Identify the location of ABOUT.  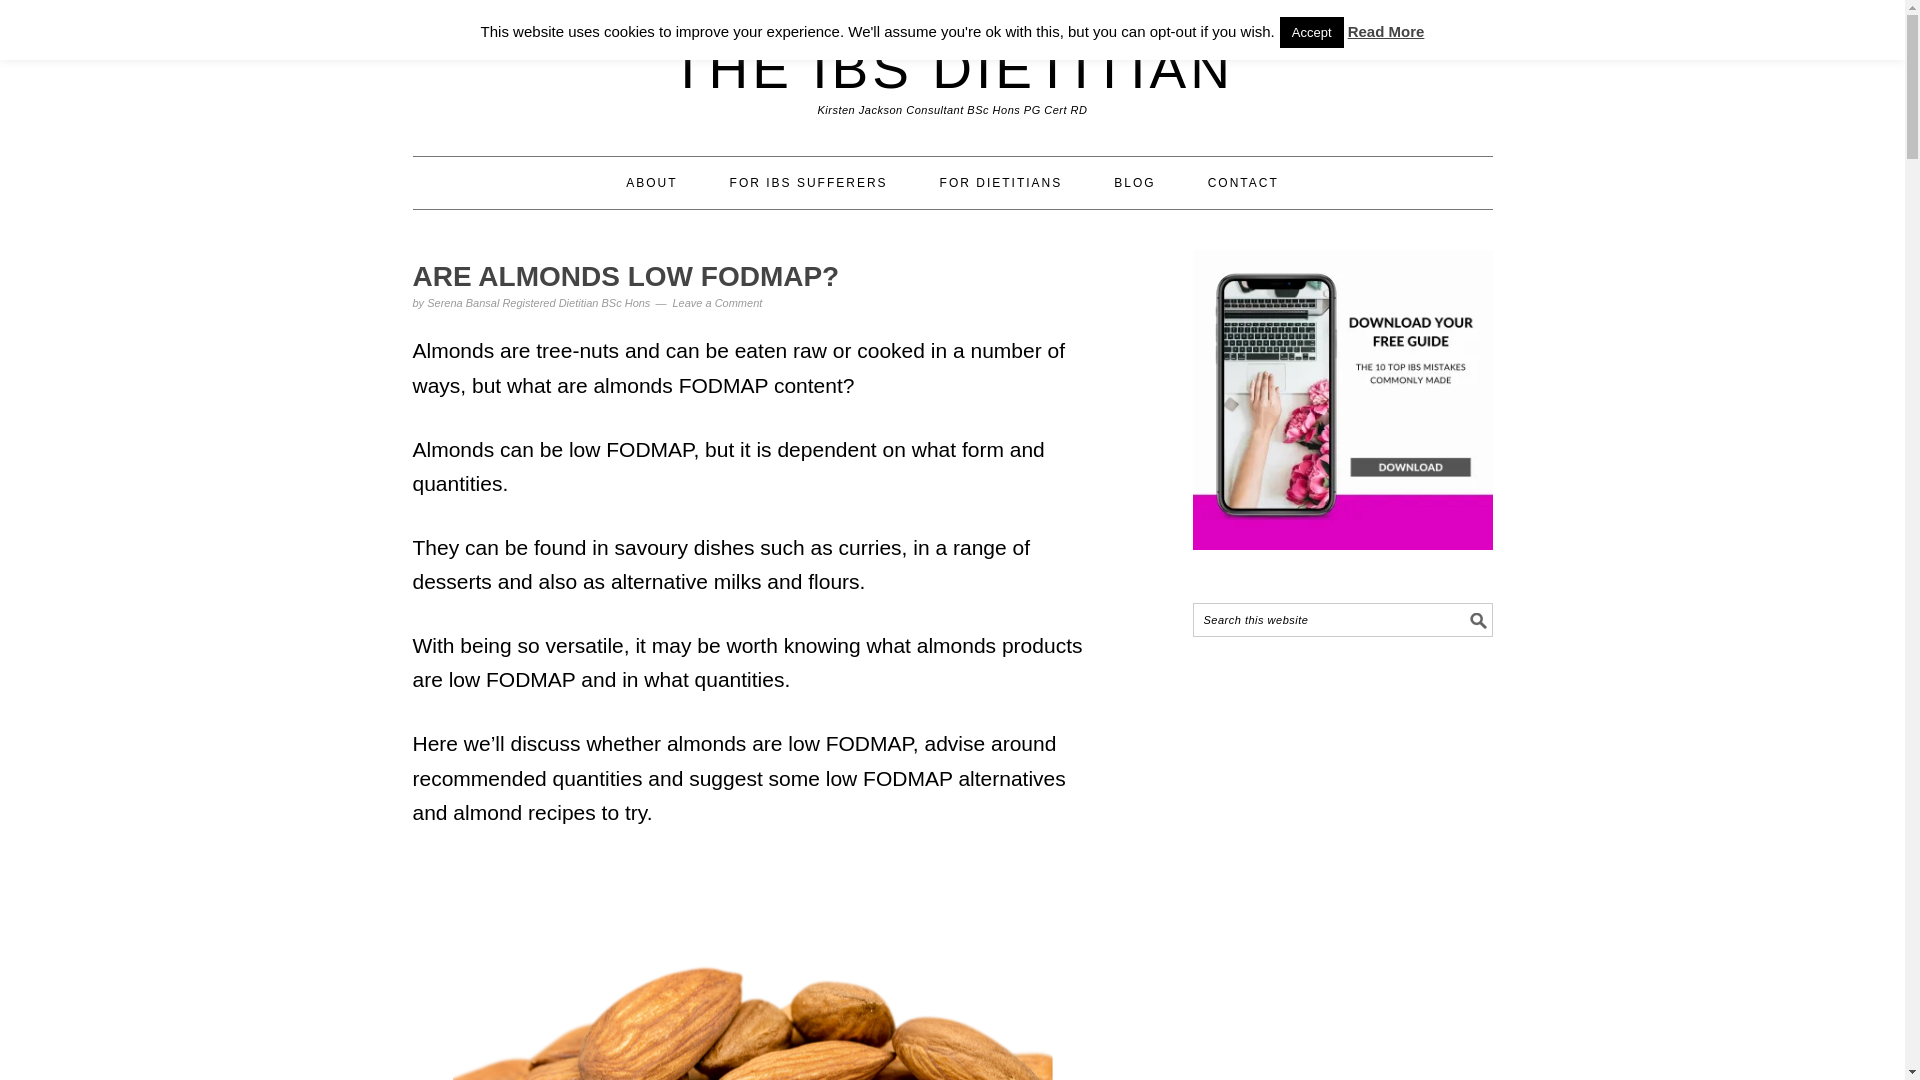
(651, 182).